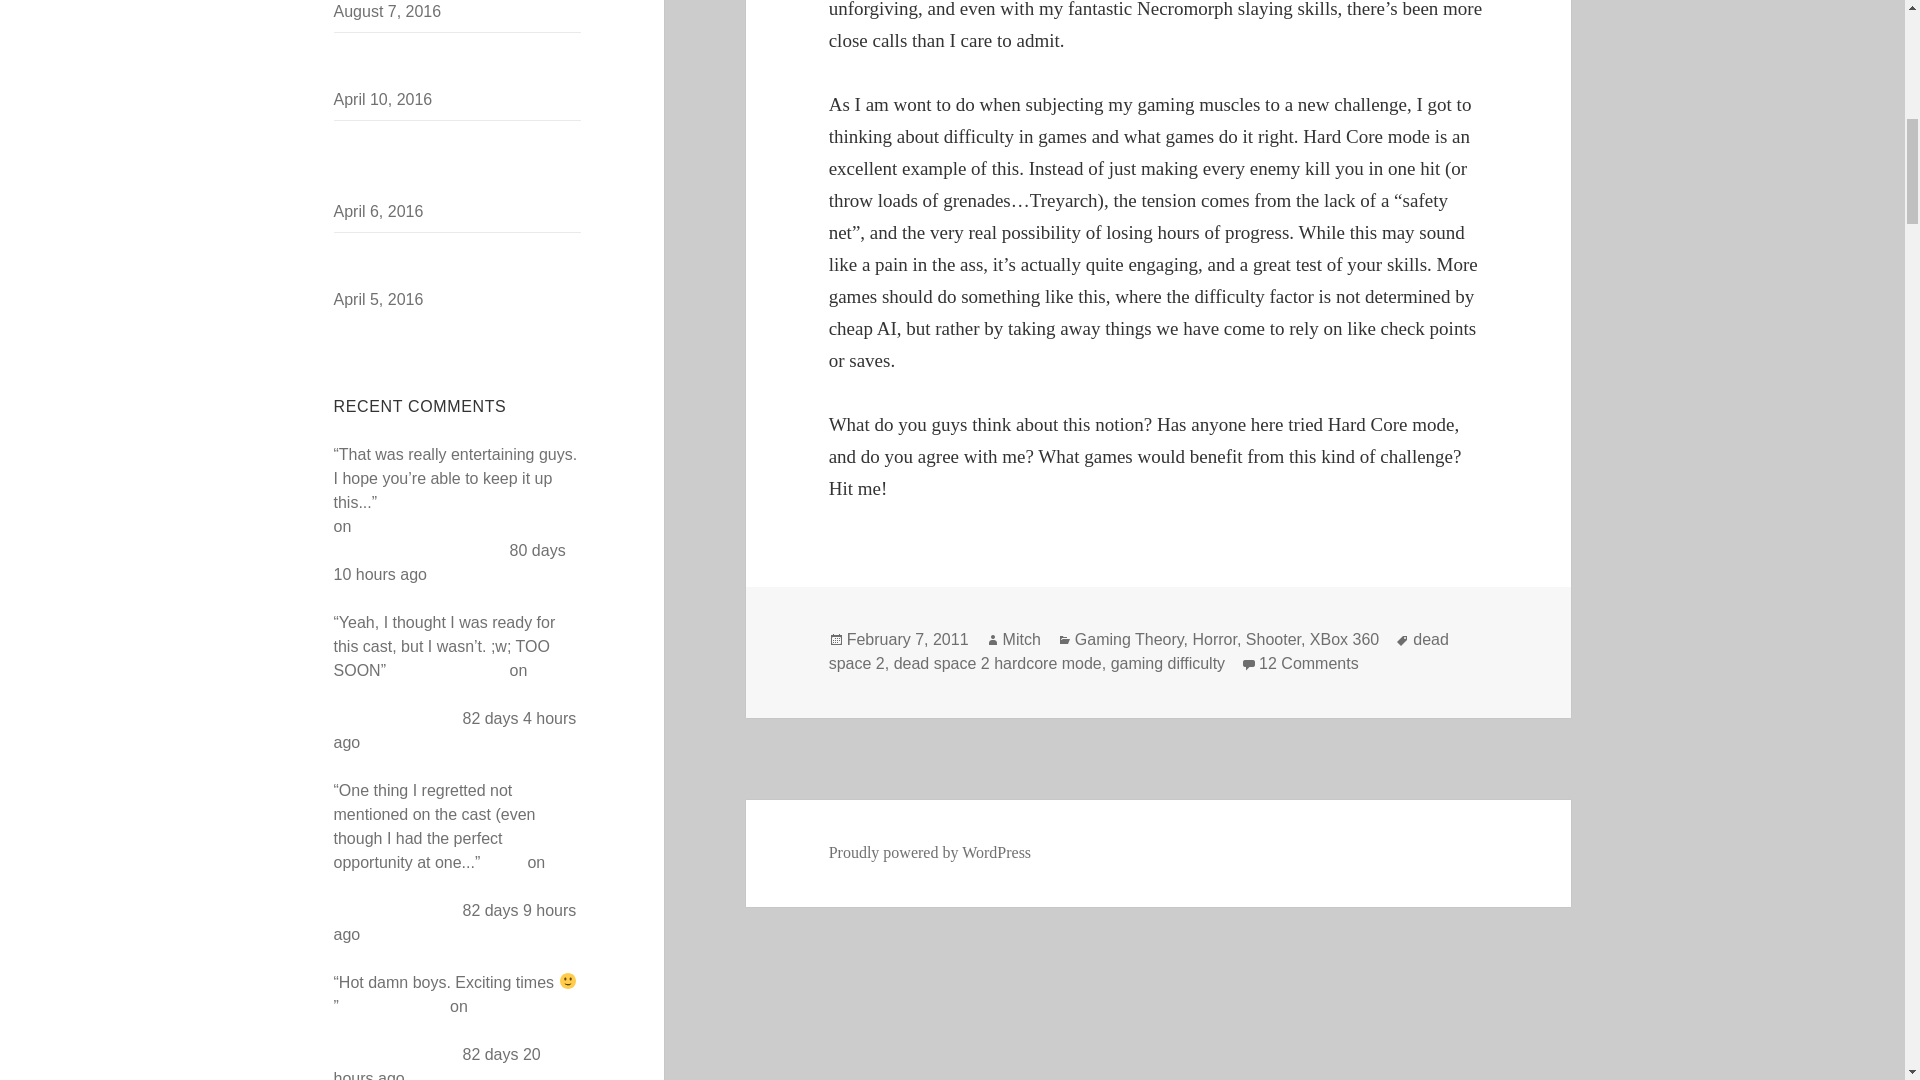 The width and height of the screenshot is (1920, 1080). What do you see at coordinates (456, 886) in the screenshot?
I see `The GamerSushi Show, Ep 95: Super Sushian Odyssey` at bounding box center [456, 886].